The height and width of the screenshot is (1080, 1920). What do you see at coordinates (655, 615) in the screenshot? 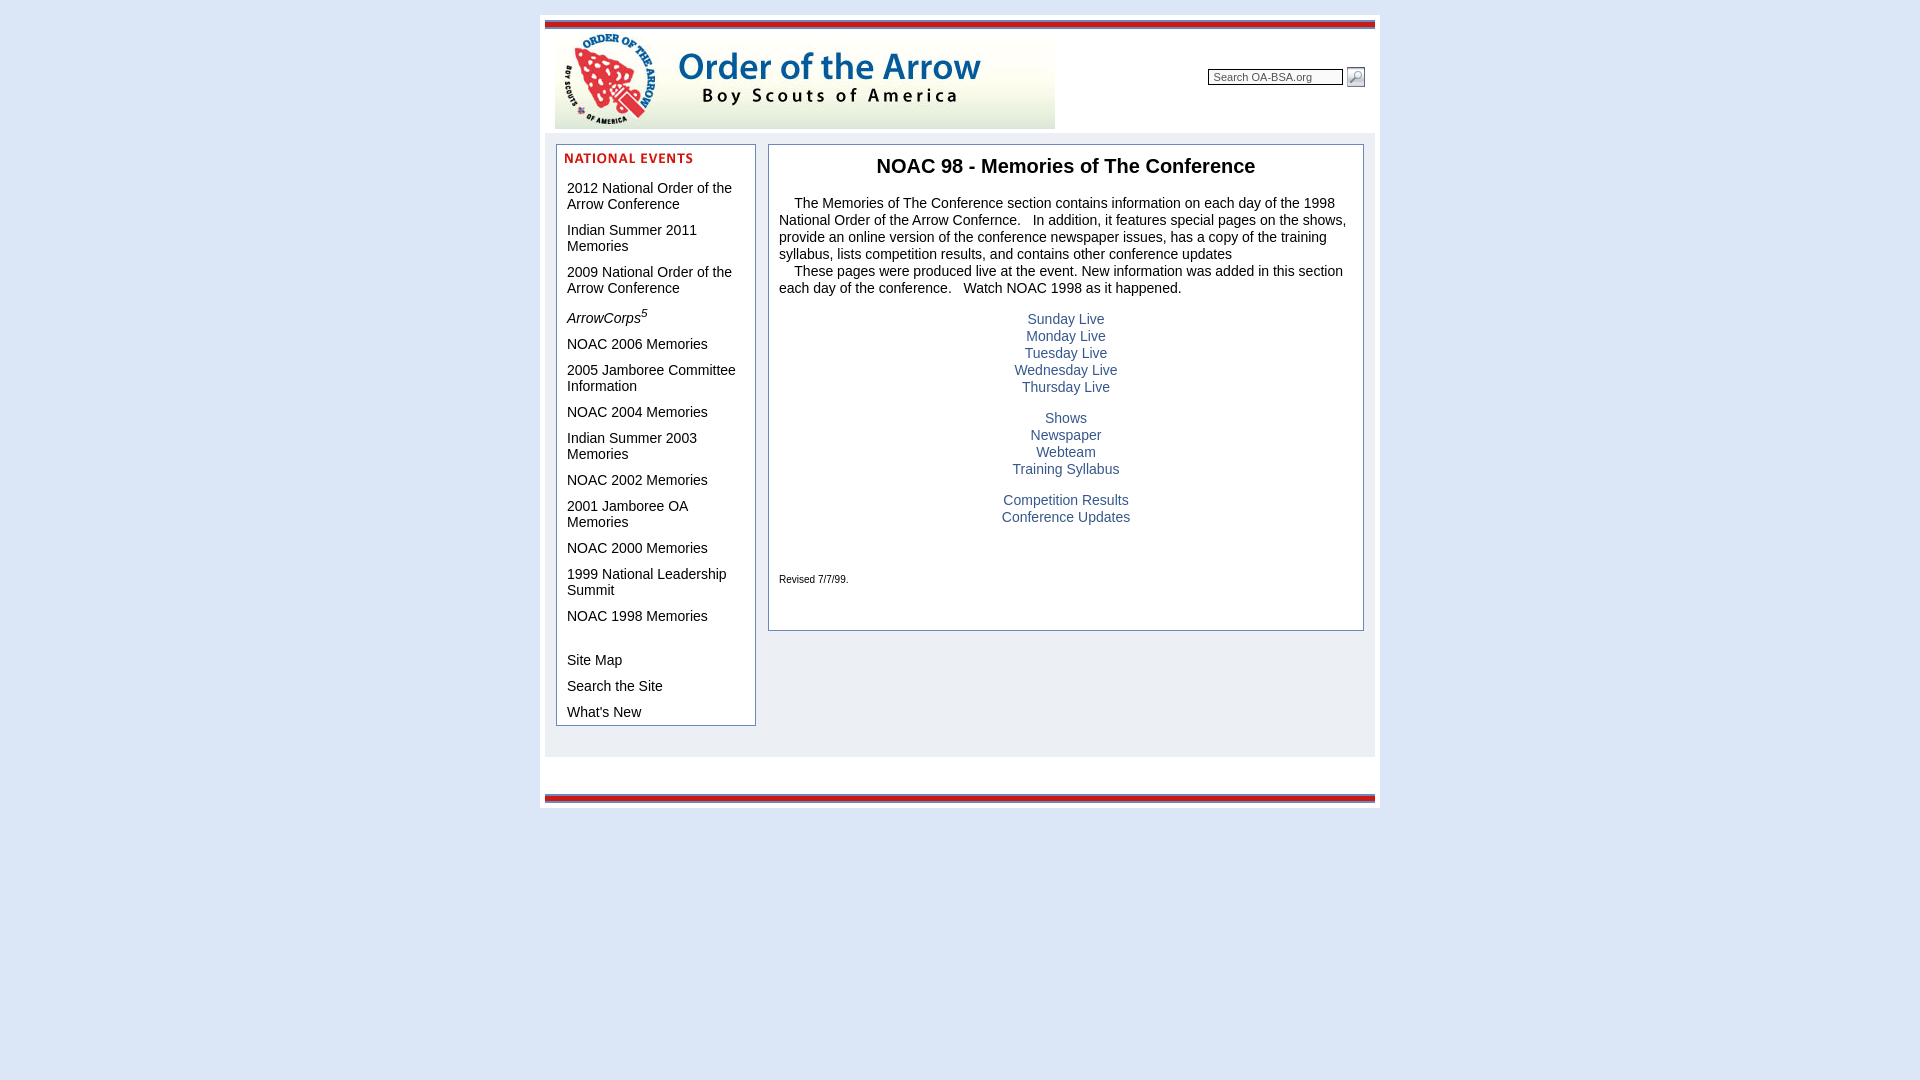
I see `NOAC 1998 Memories` at bounding box center [655, 615].